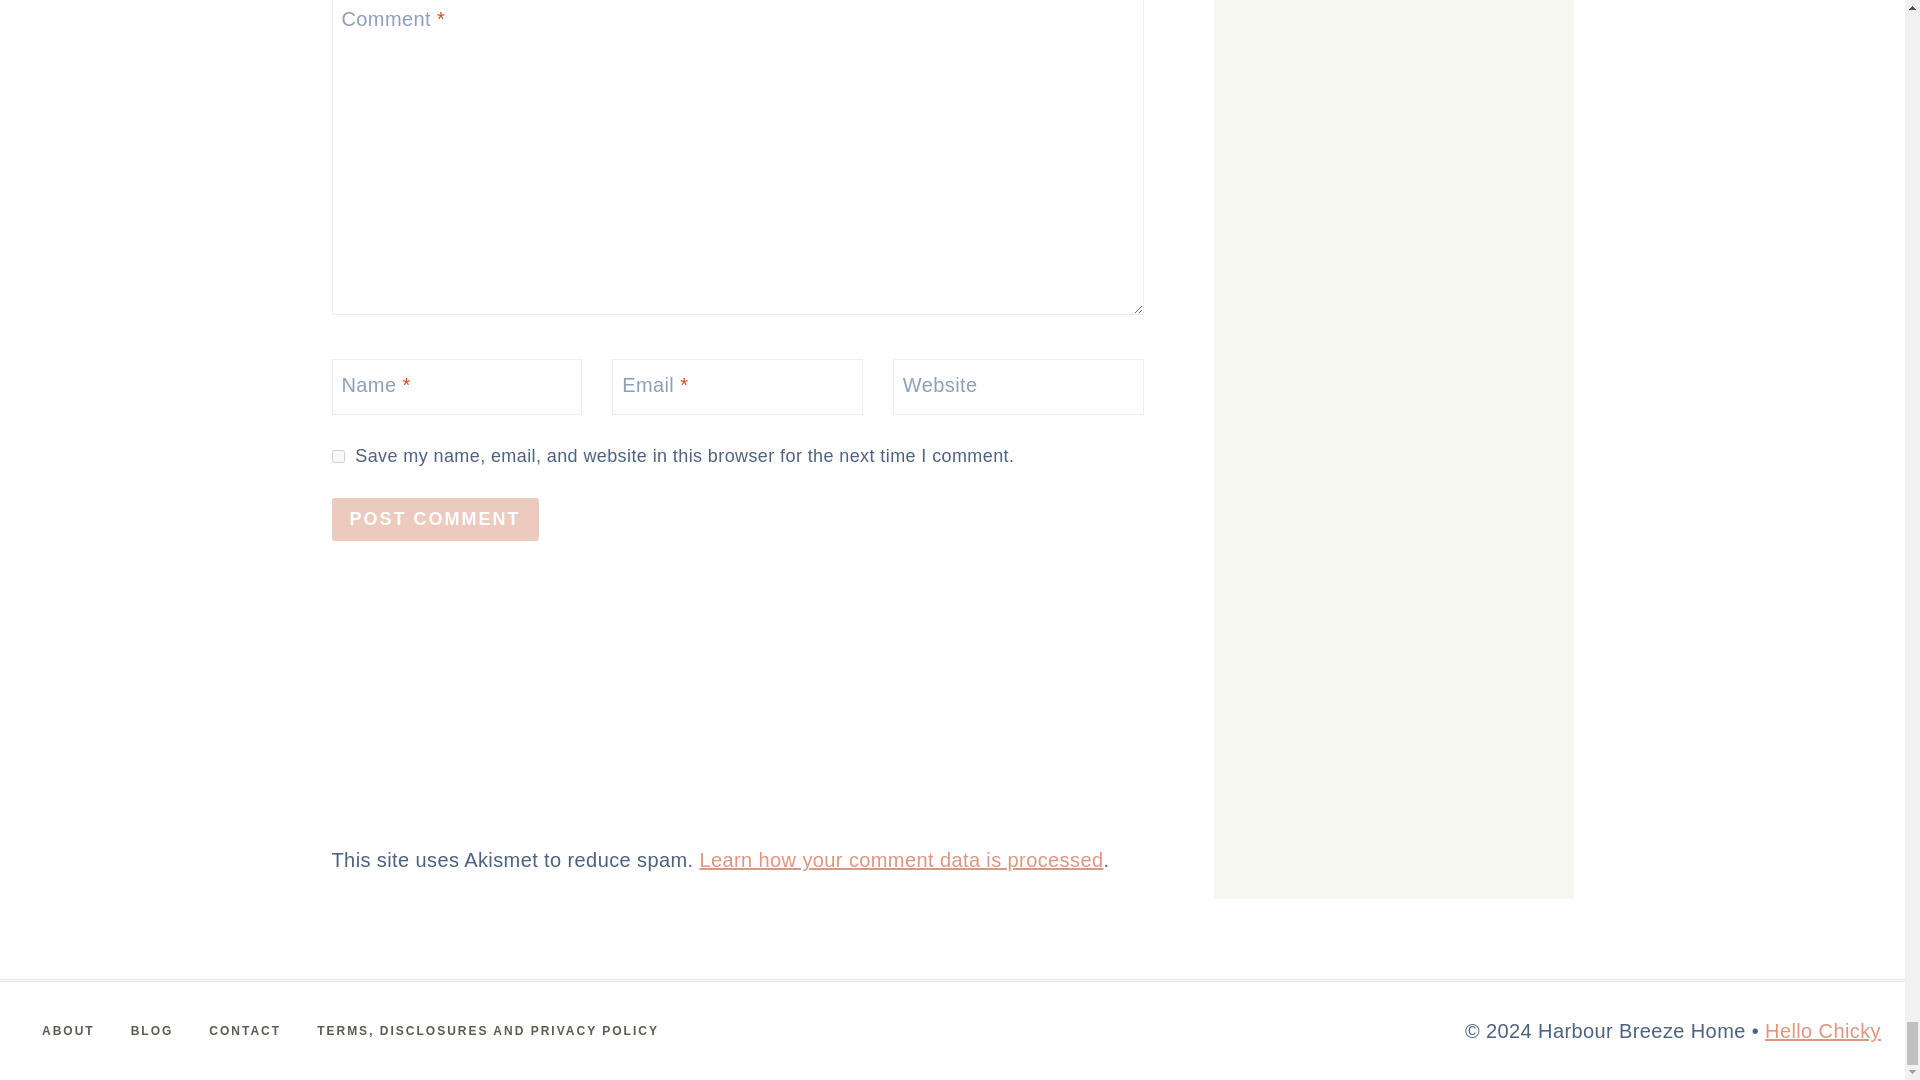  Describe the element at coordinates (436, 519) in the screenshot. I see `Post Comment` at that location.